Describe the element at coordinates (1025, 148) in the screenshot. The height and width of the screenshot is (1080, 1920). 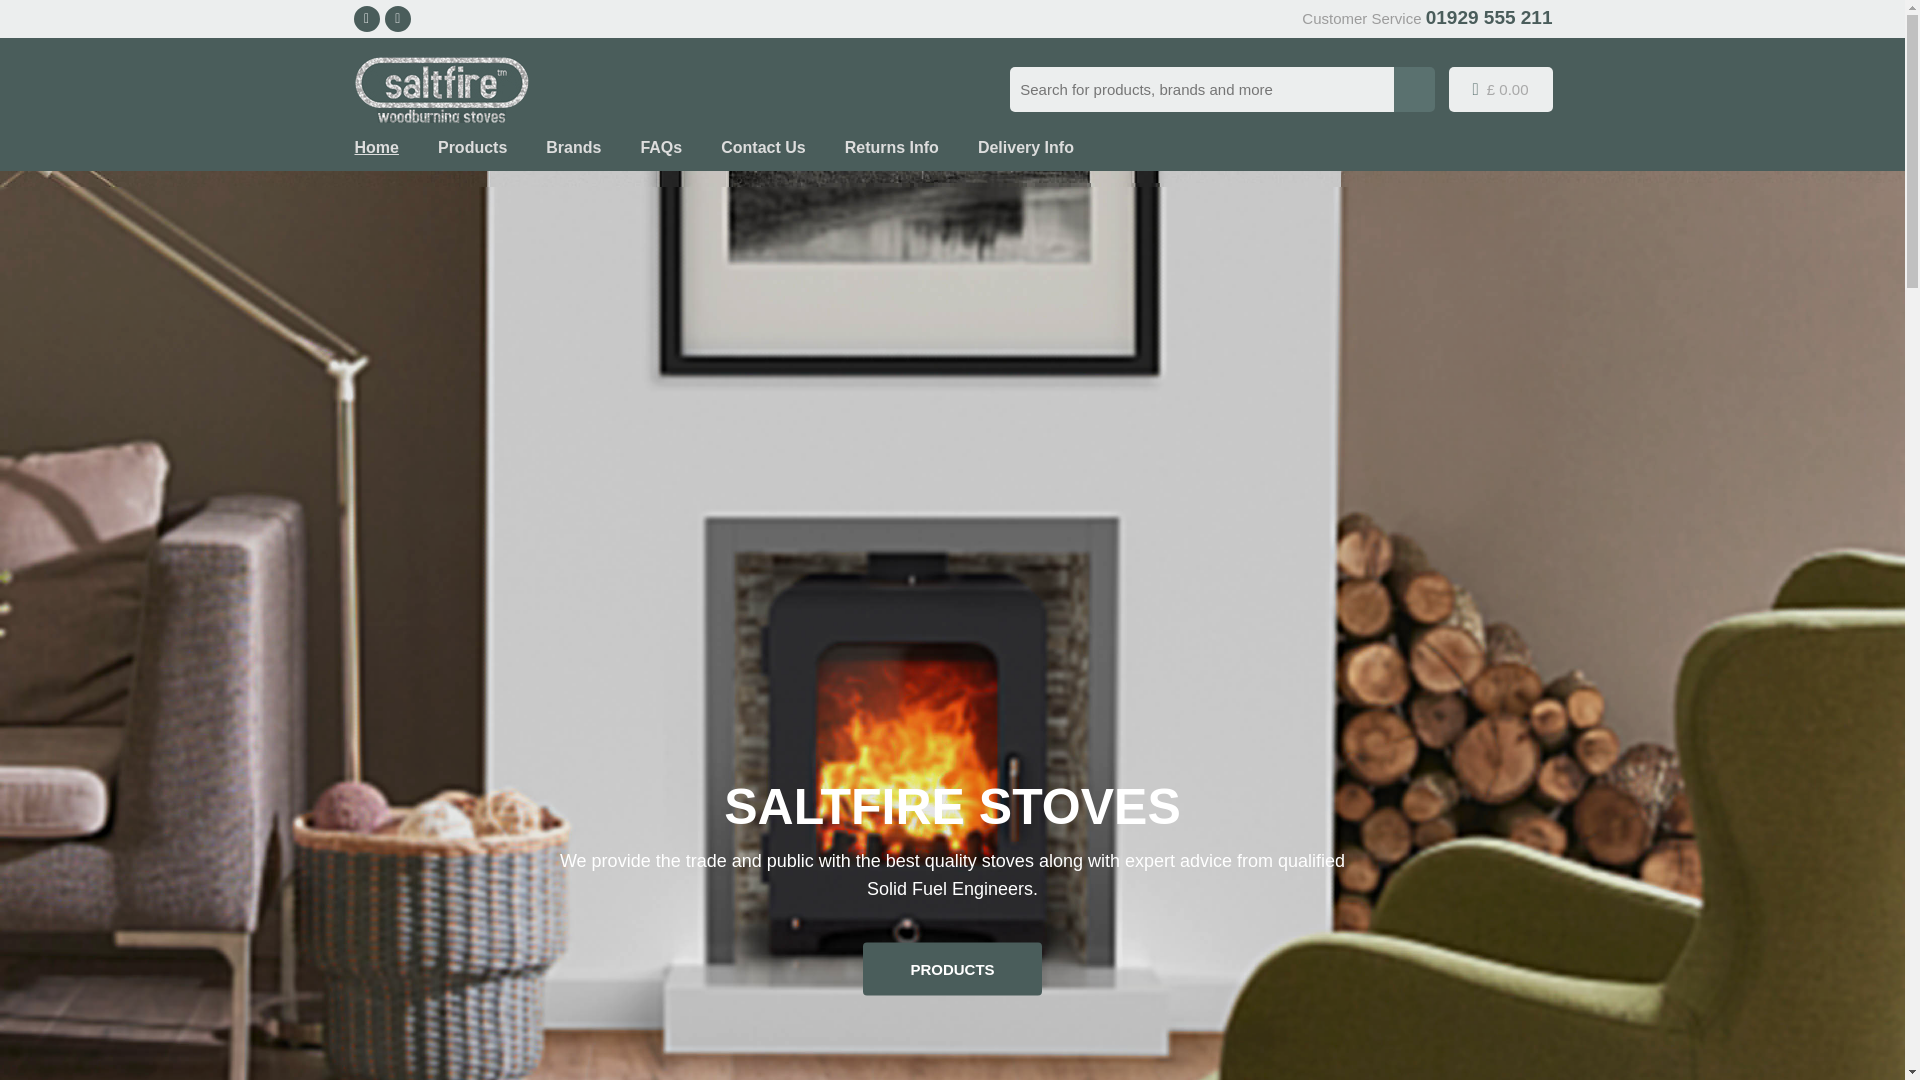
I see `Delivery Info` at that location.